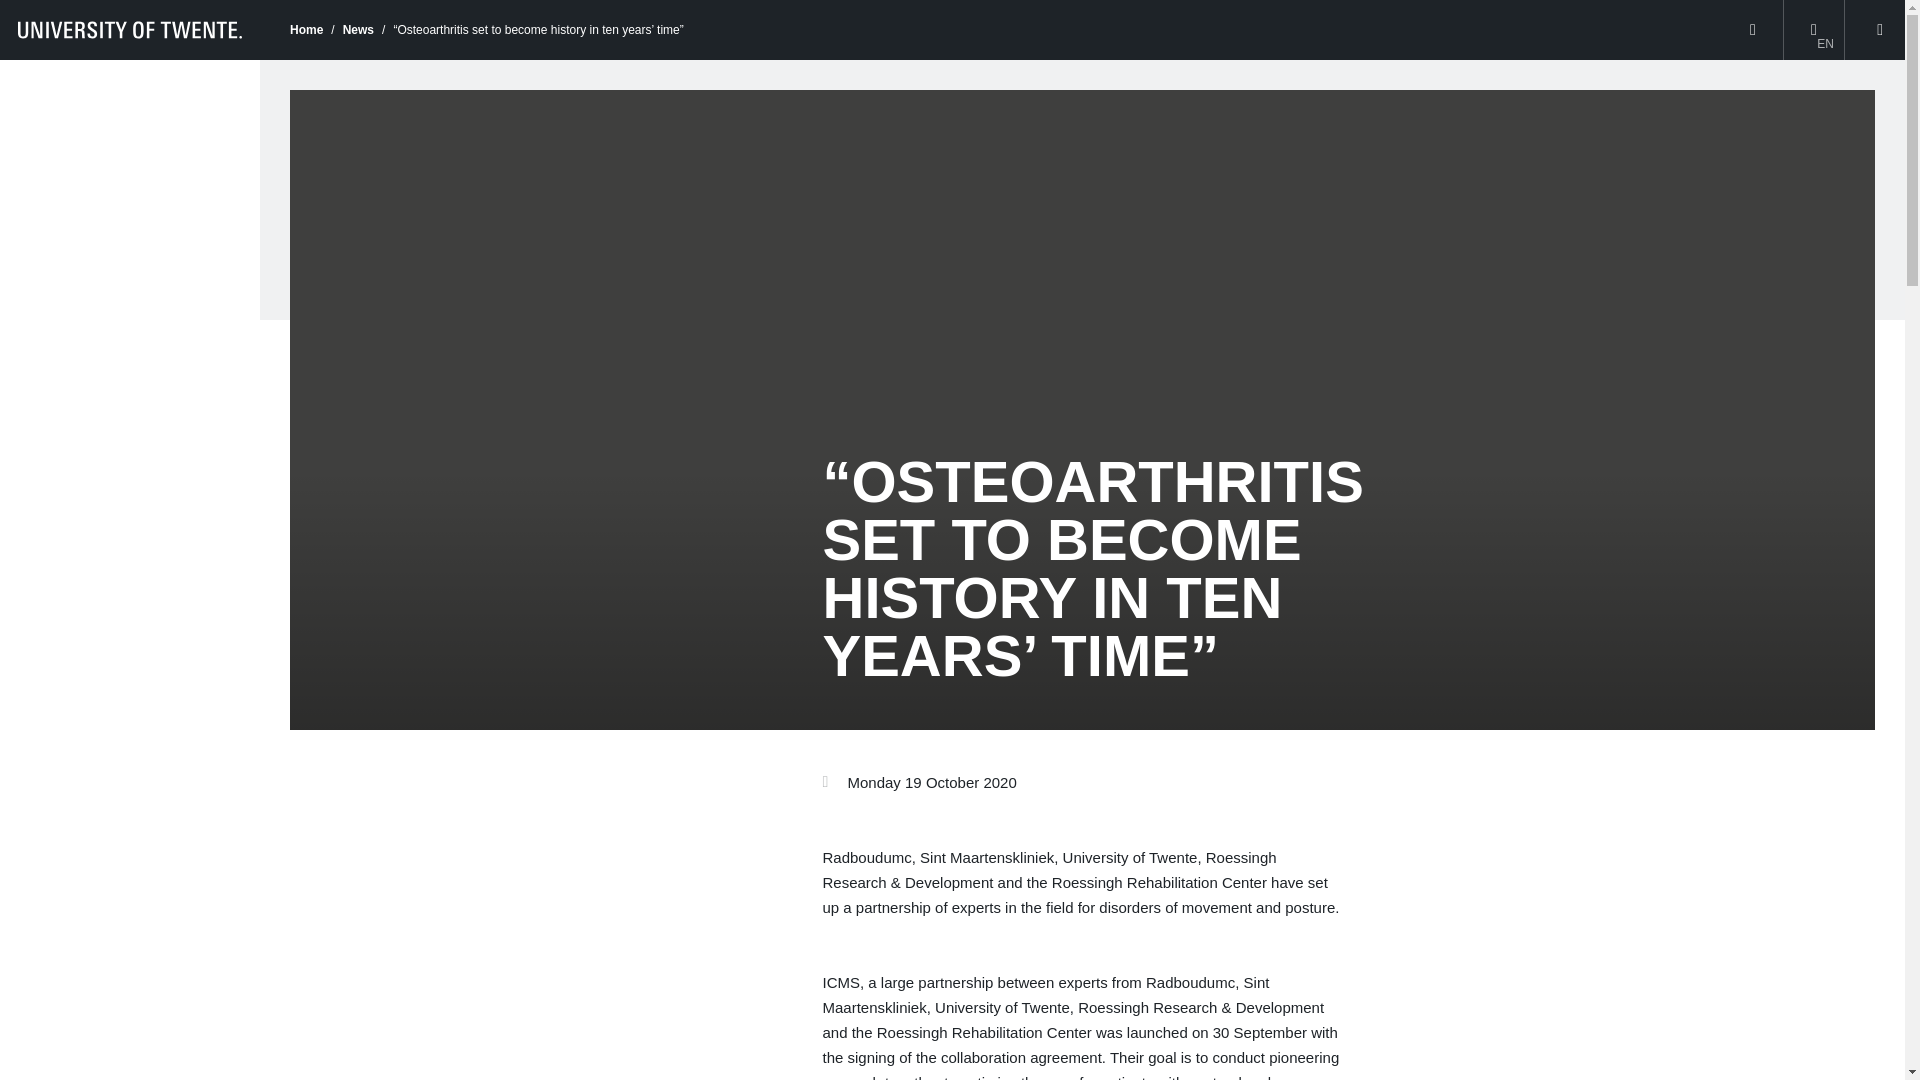 The image size is (1920, 1080). I want to click on News, so click(358, 29).